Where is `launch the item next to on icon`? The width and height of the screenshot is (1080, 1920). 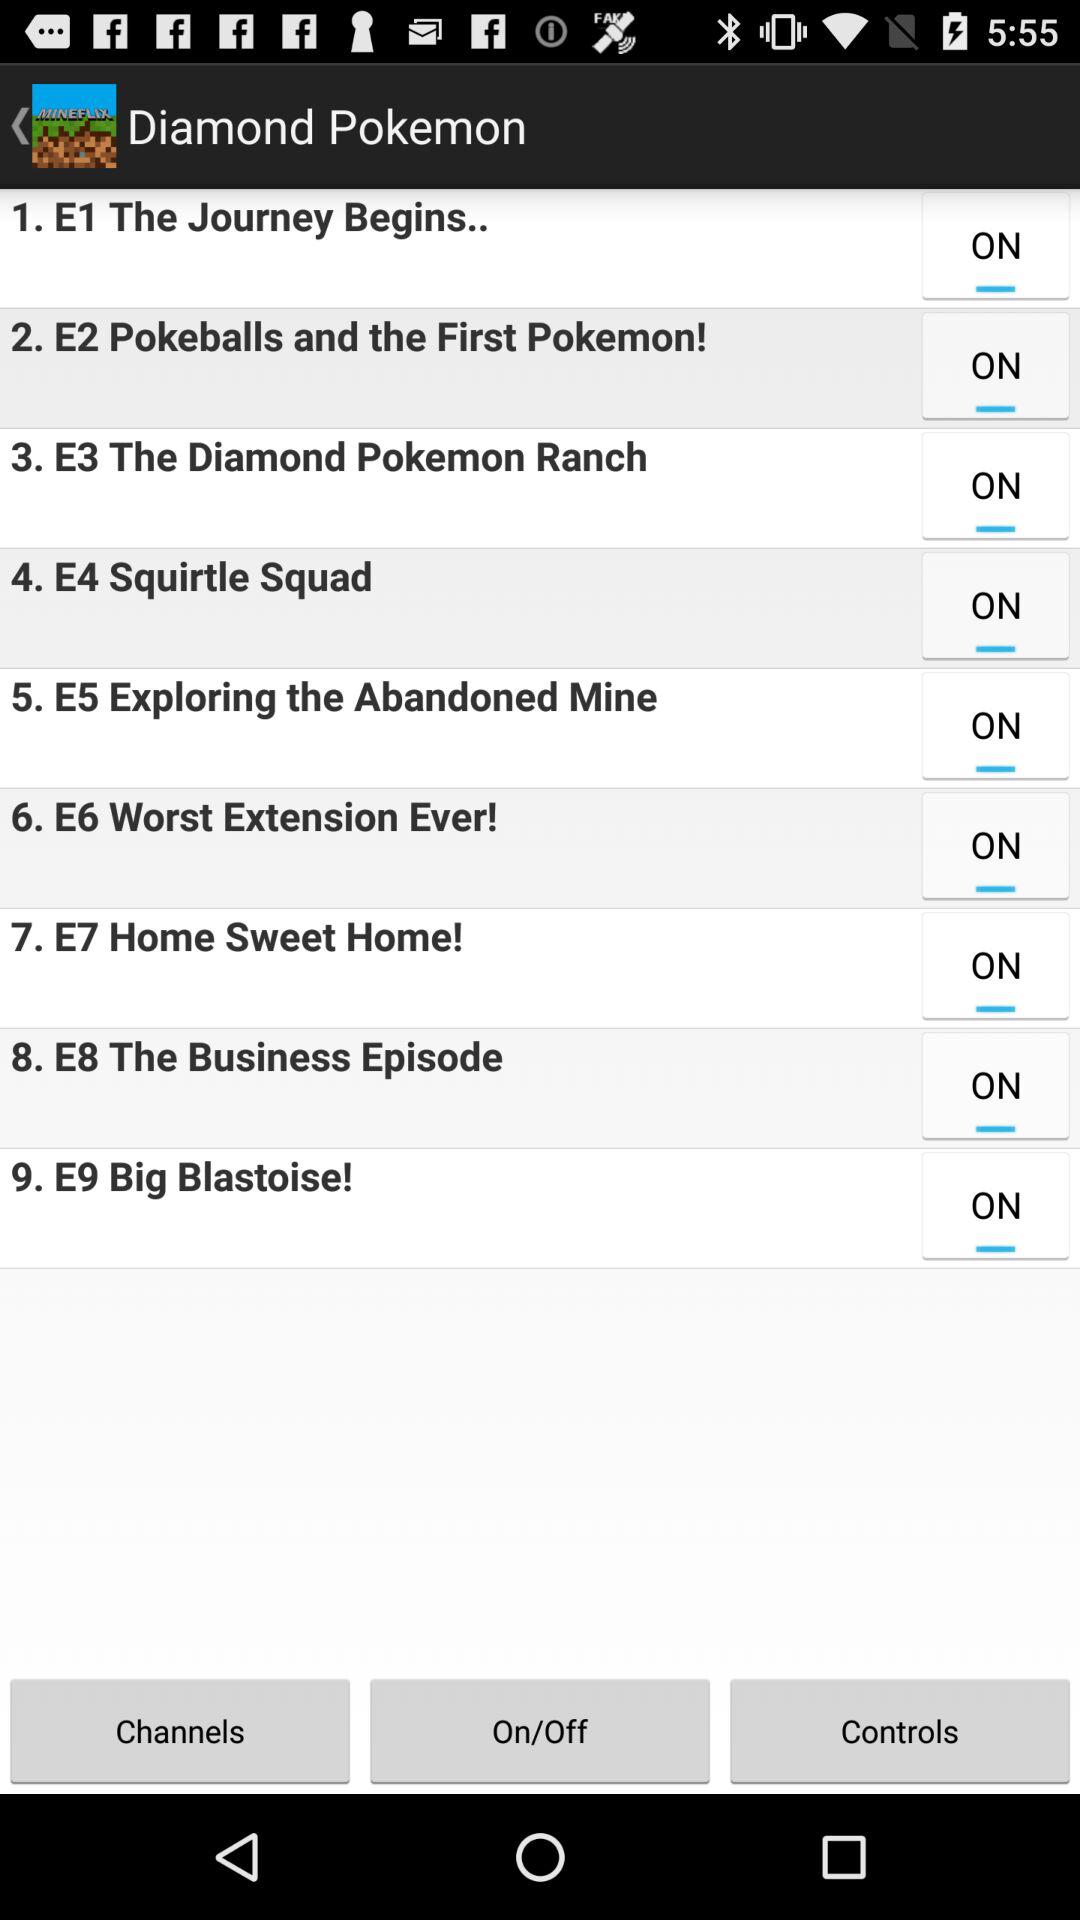 launch the item next to on icon is located at coordinates (176, 1208).